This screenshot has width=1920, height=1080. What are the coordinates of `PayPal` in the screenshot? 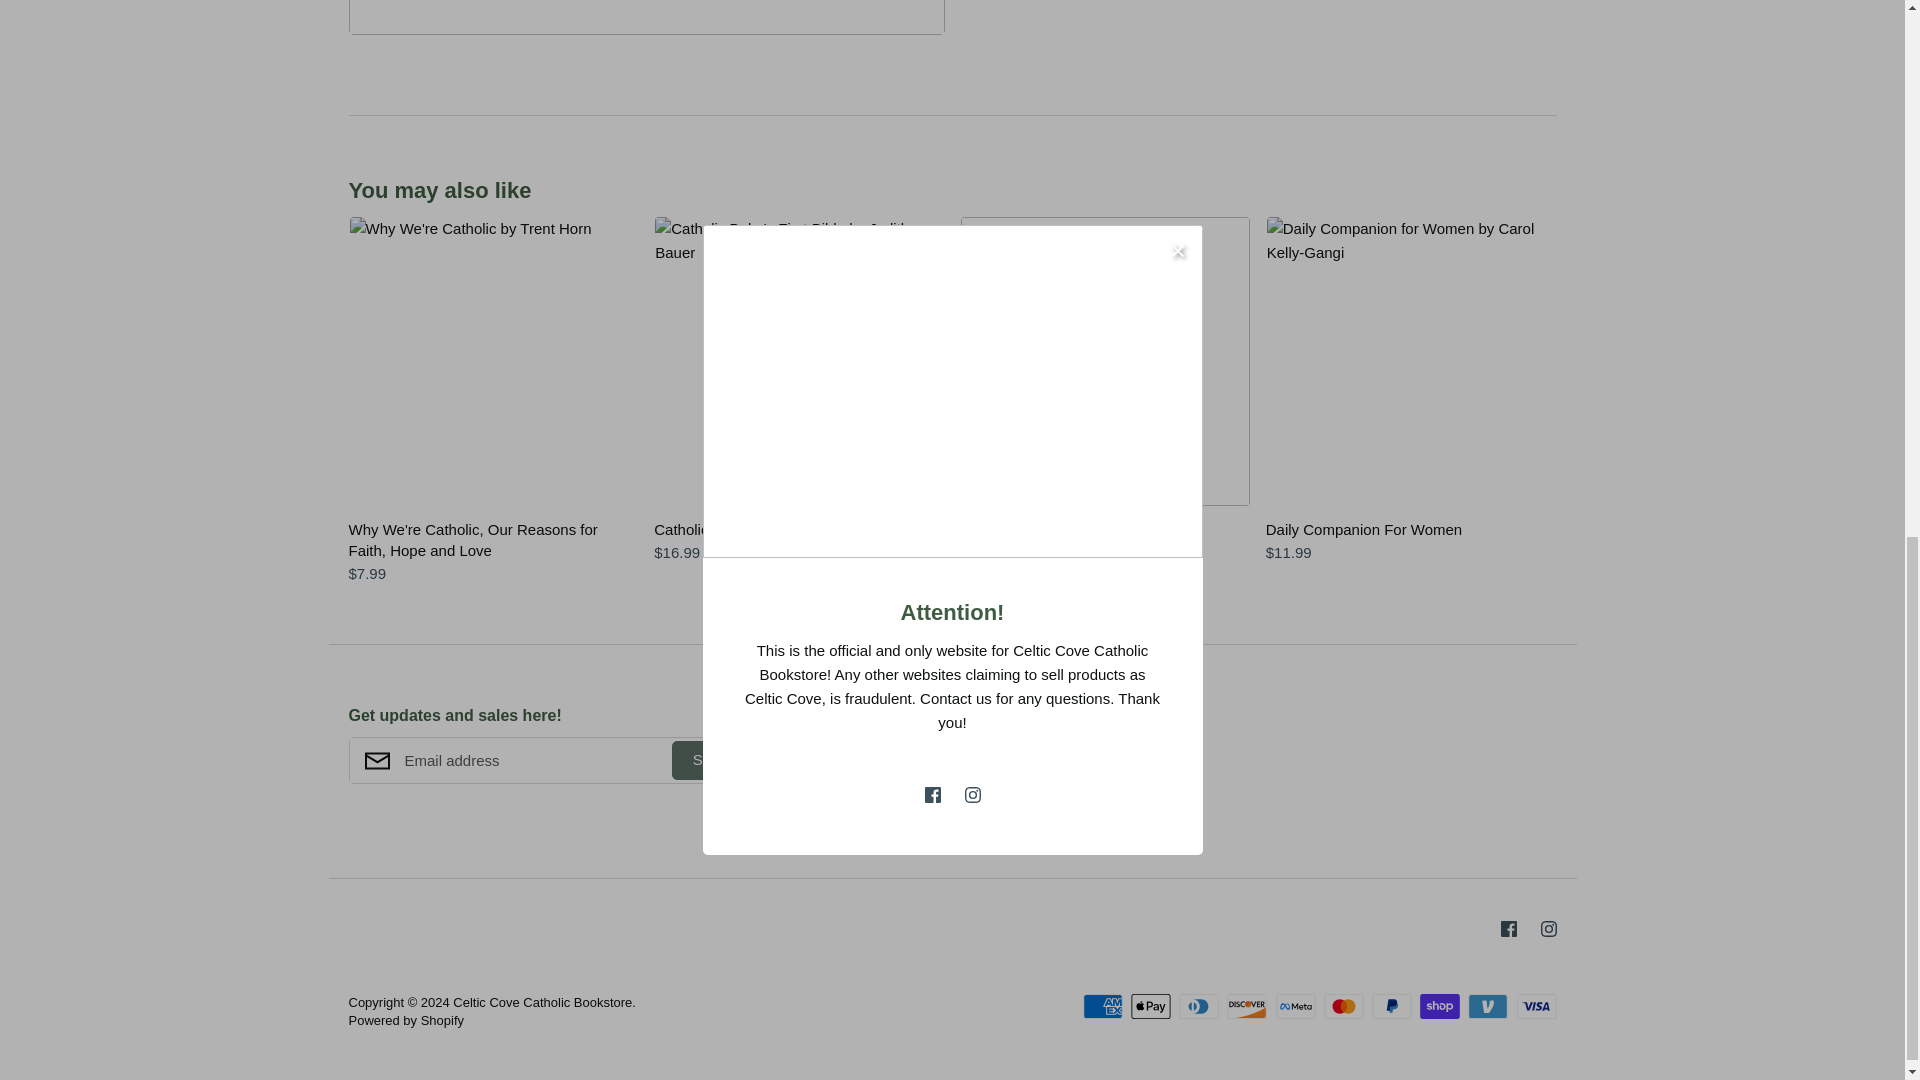 It's located at (1392, 1006).